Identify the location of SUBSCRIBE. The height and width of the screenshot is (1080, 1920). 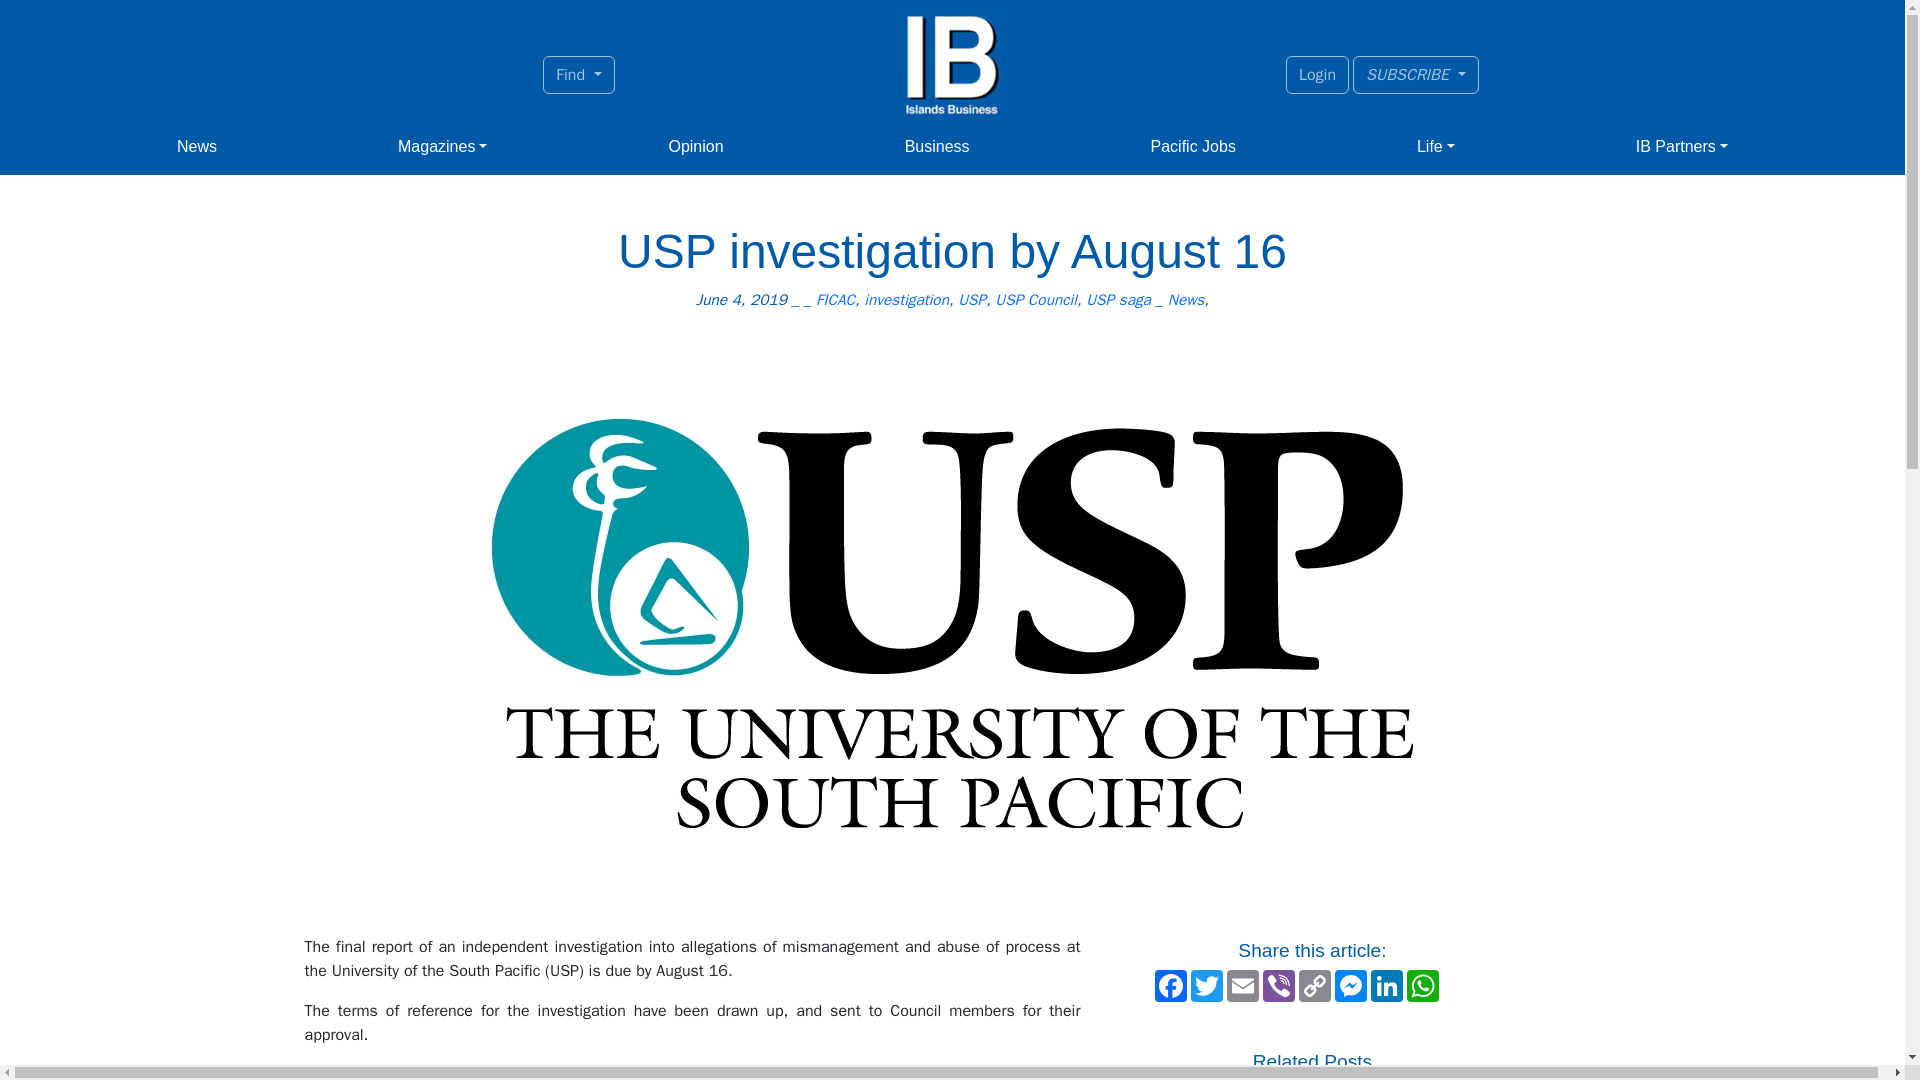
(1416, 74).